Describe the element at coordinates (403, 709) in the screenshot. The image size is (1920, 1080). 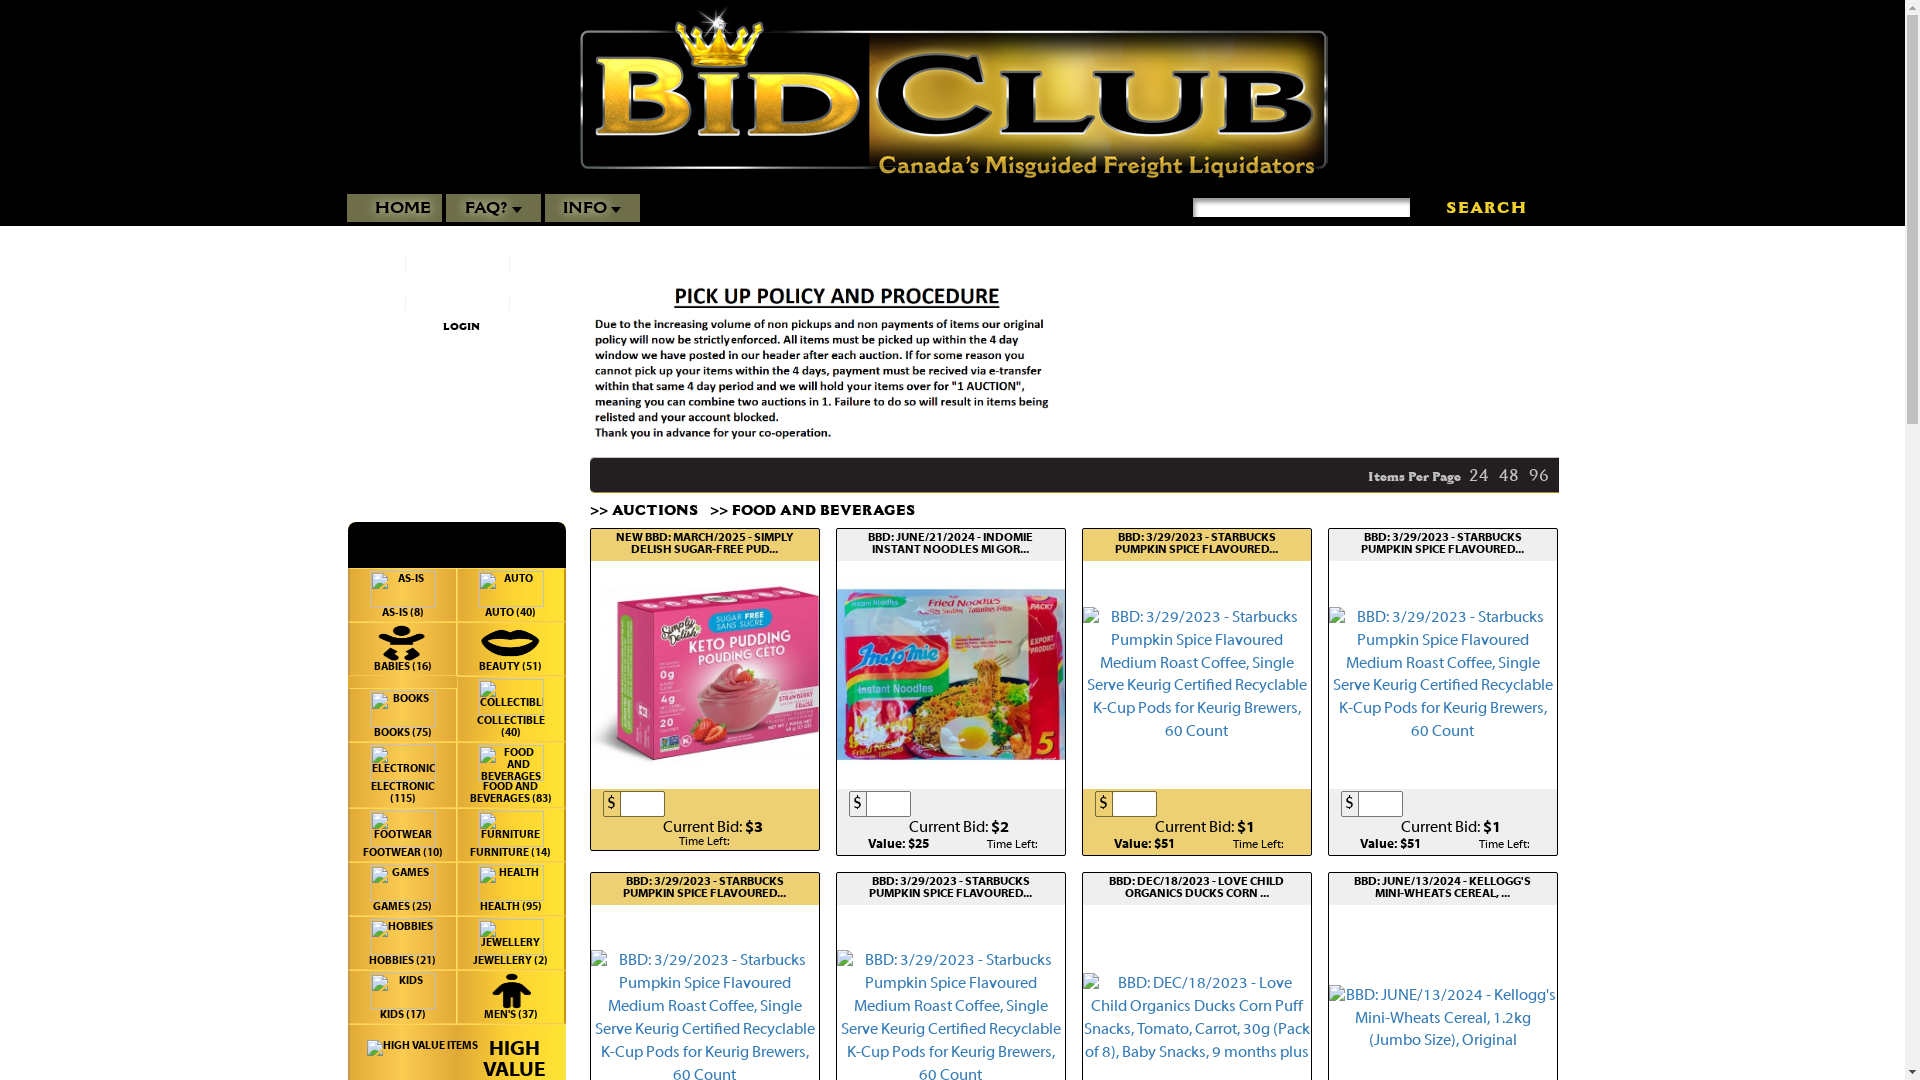
I see `BOOKS` at that location.